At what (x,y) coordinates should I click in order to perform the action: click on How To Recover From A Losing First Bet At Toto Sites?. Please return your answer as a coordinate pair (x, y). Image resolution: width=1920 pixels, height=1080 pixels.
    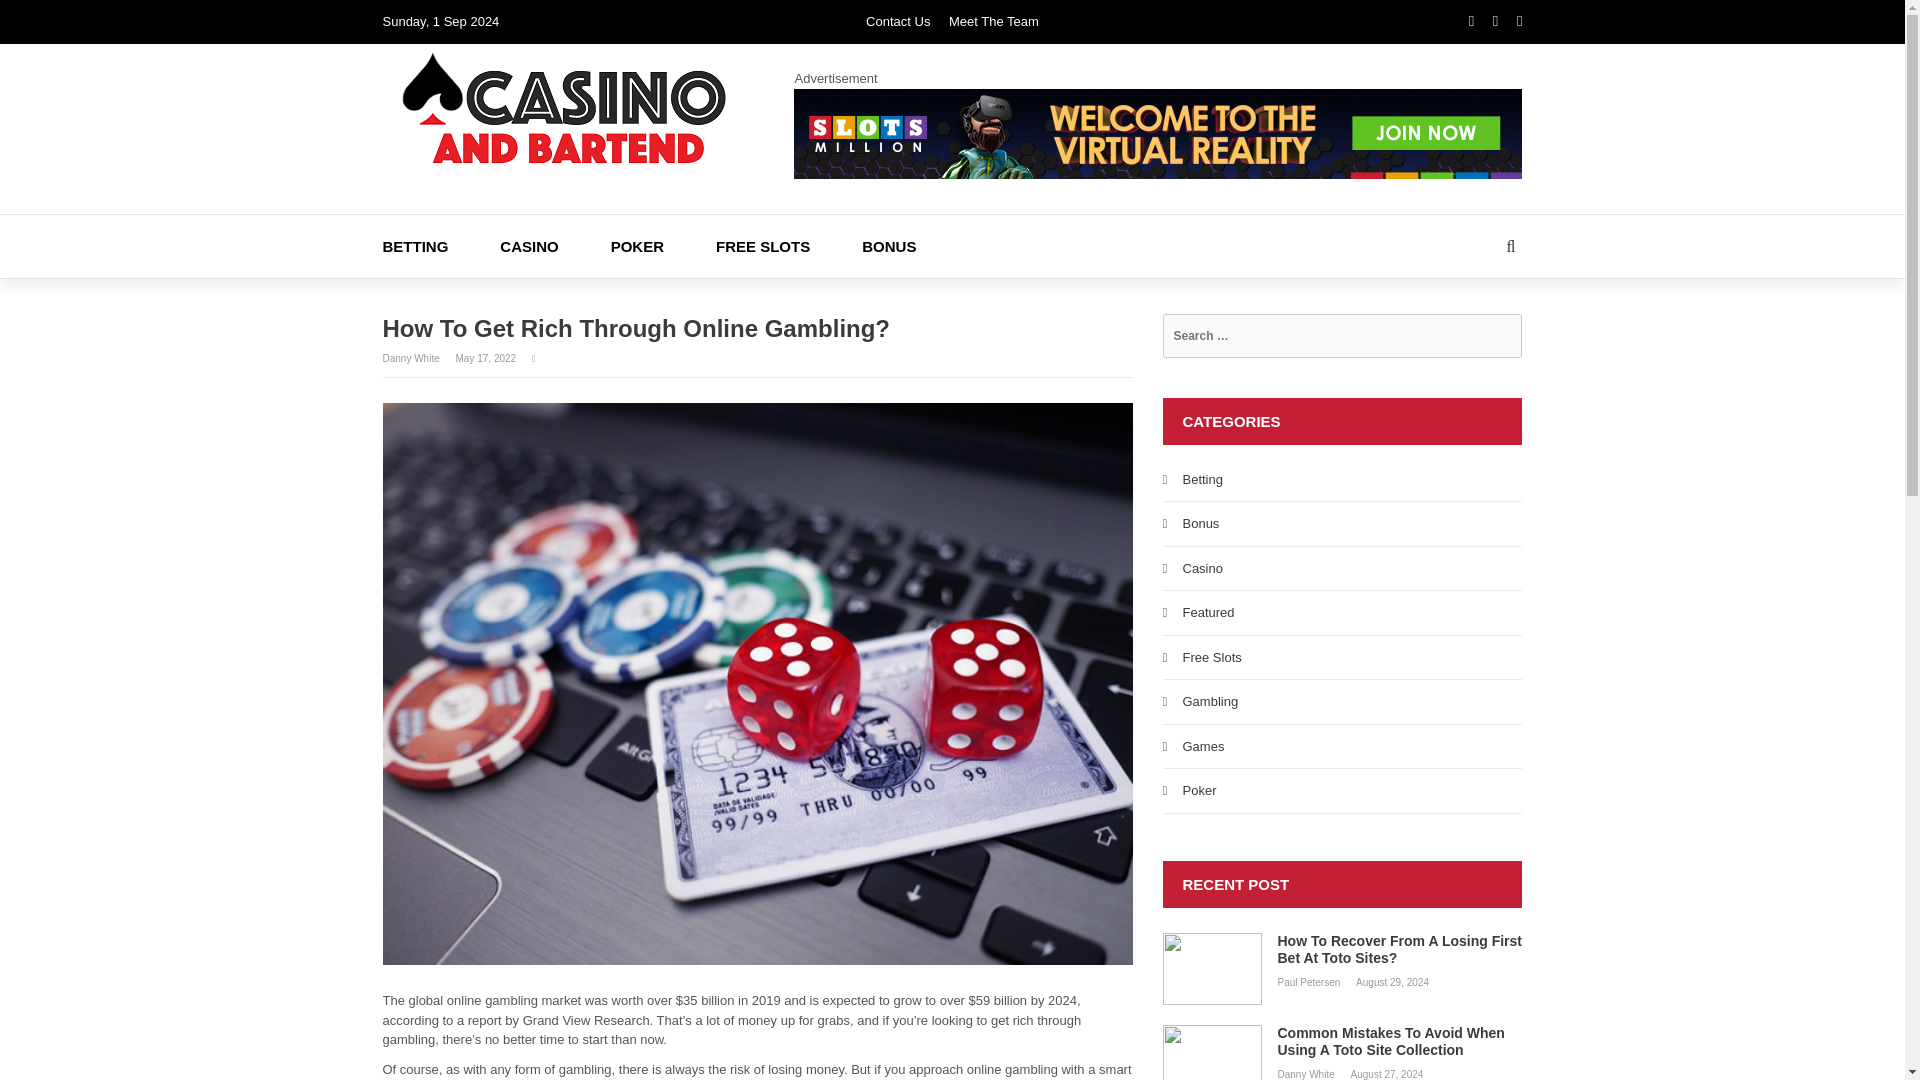
    Looking at the image, I should click on (1342, 949).